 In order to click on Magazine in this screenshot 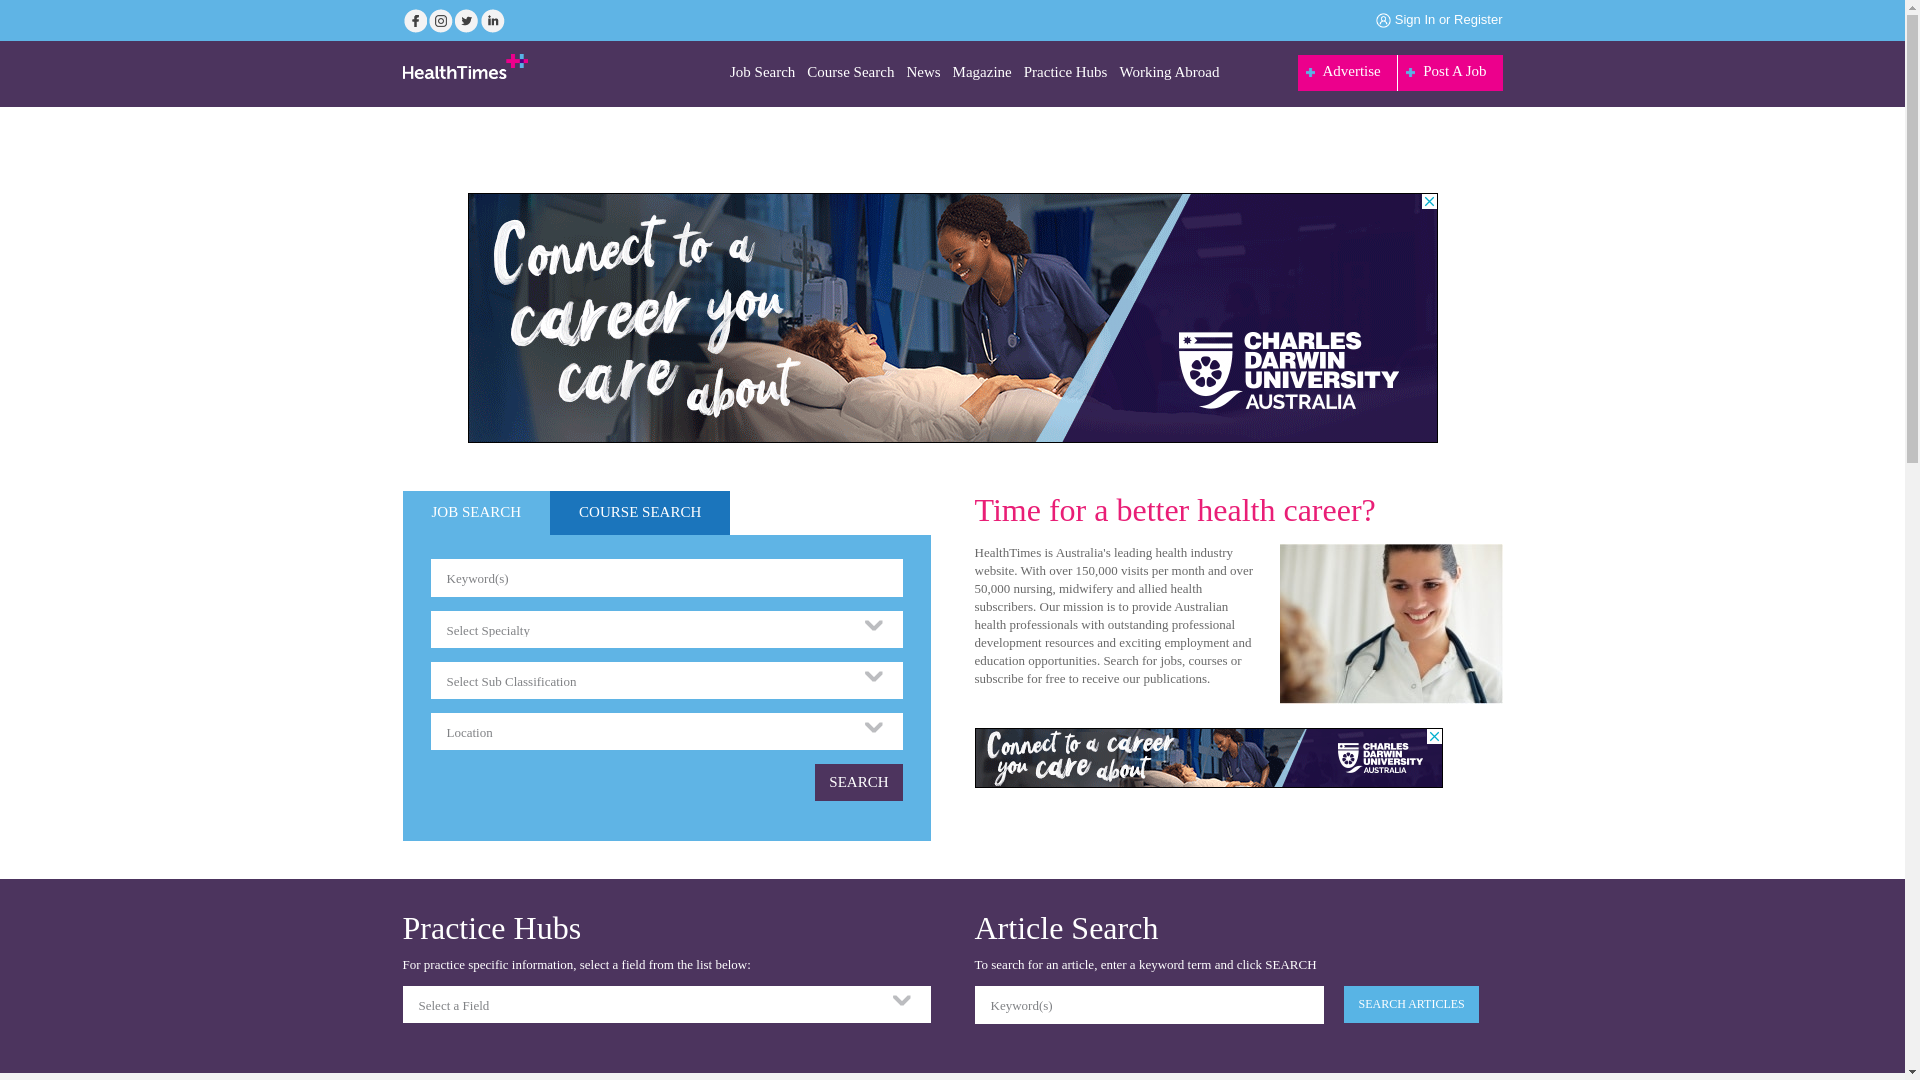, I will do `click(982, 74)`.